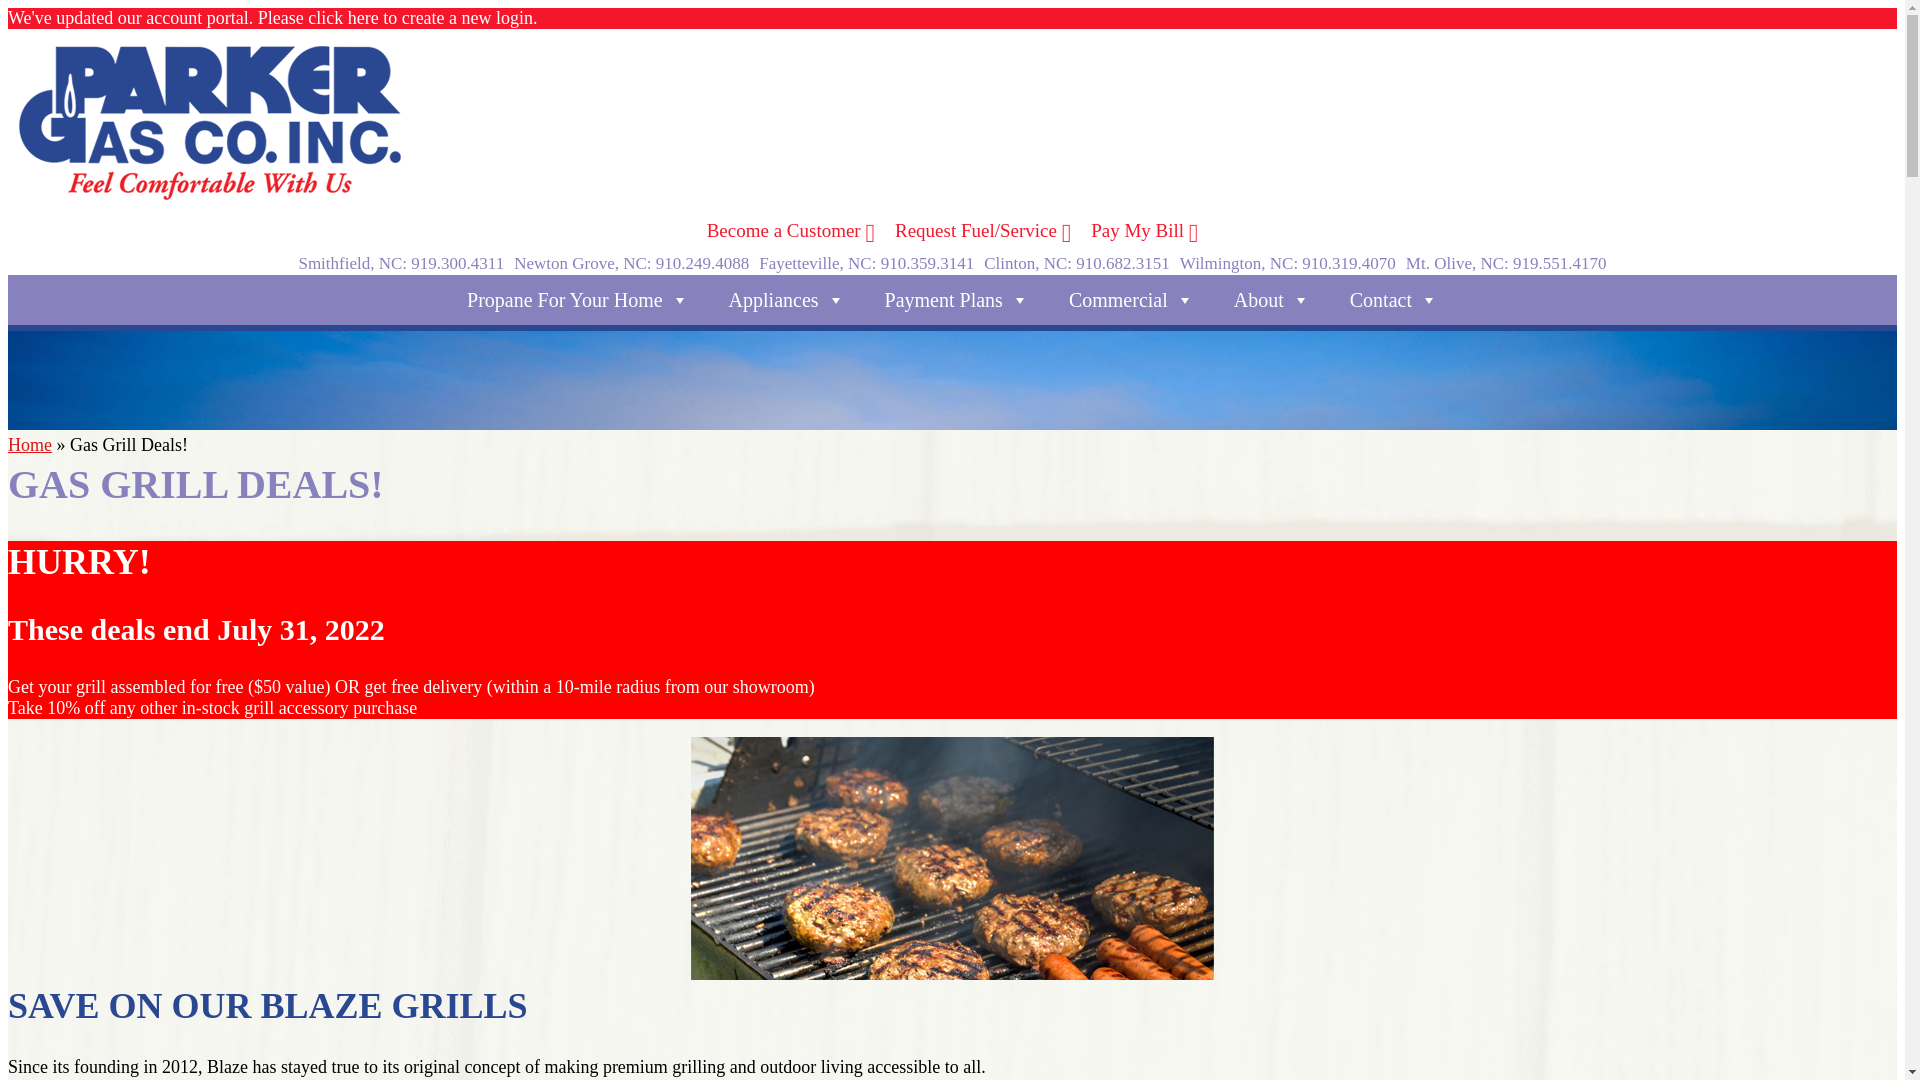 The image size is (1920, 1080). I want to click on Become a Customer, so click(790, 230).